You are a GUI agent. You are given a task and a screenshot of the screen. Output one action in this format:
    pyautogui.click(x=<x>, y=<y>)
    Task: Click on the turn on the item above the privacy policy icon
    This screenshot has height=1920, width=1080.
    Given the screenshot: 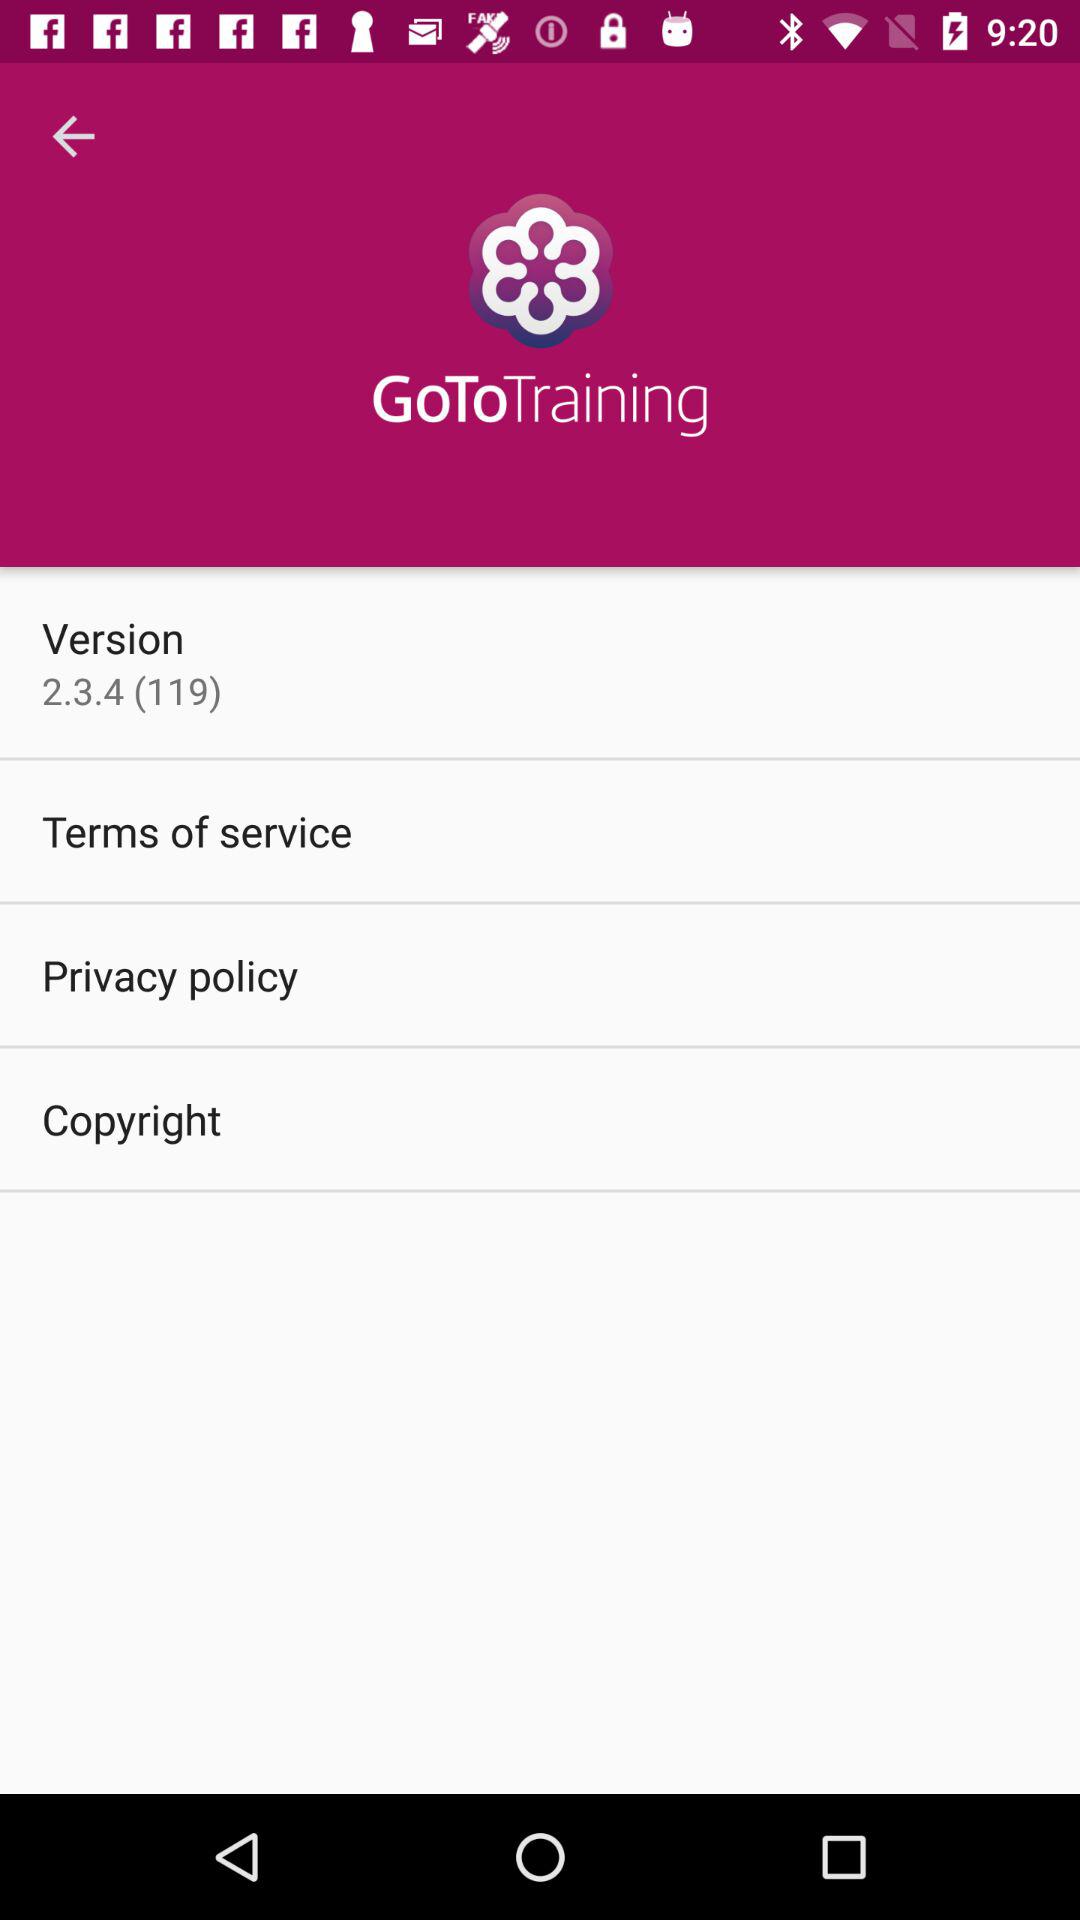 What is the action you would take?
    pyautogui.click(x=197, y=830)
    